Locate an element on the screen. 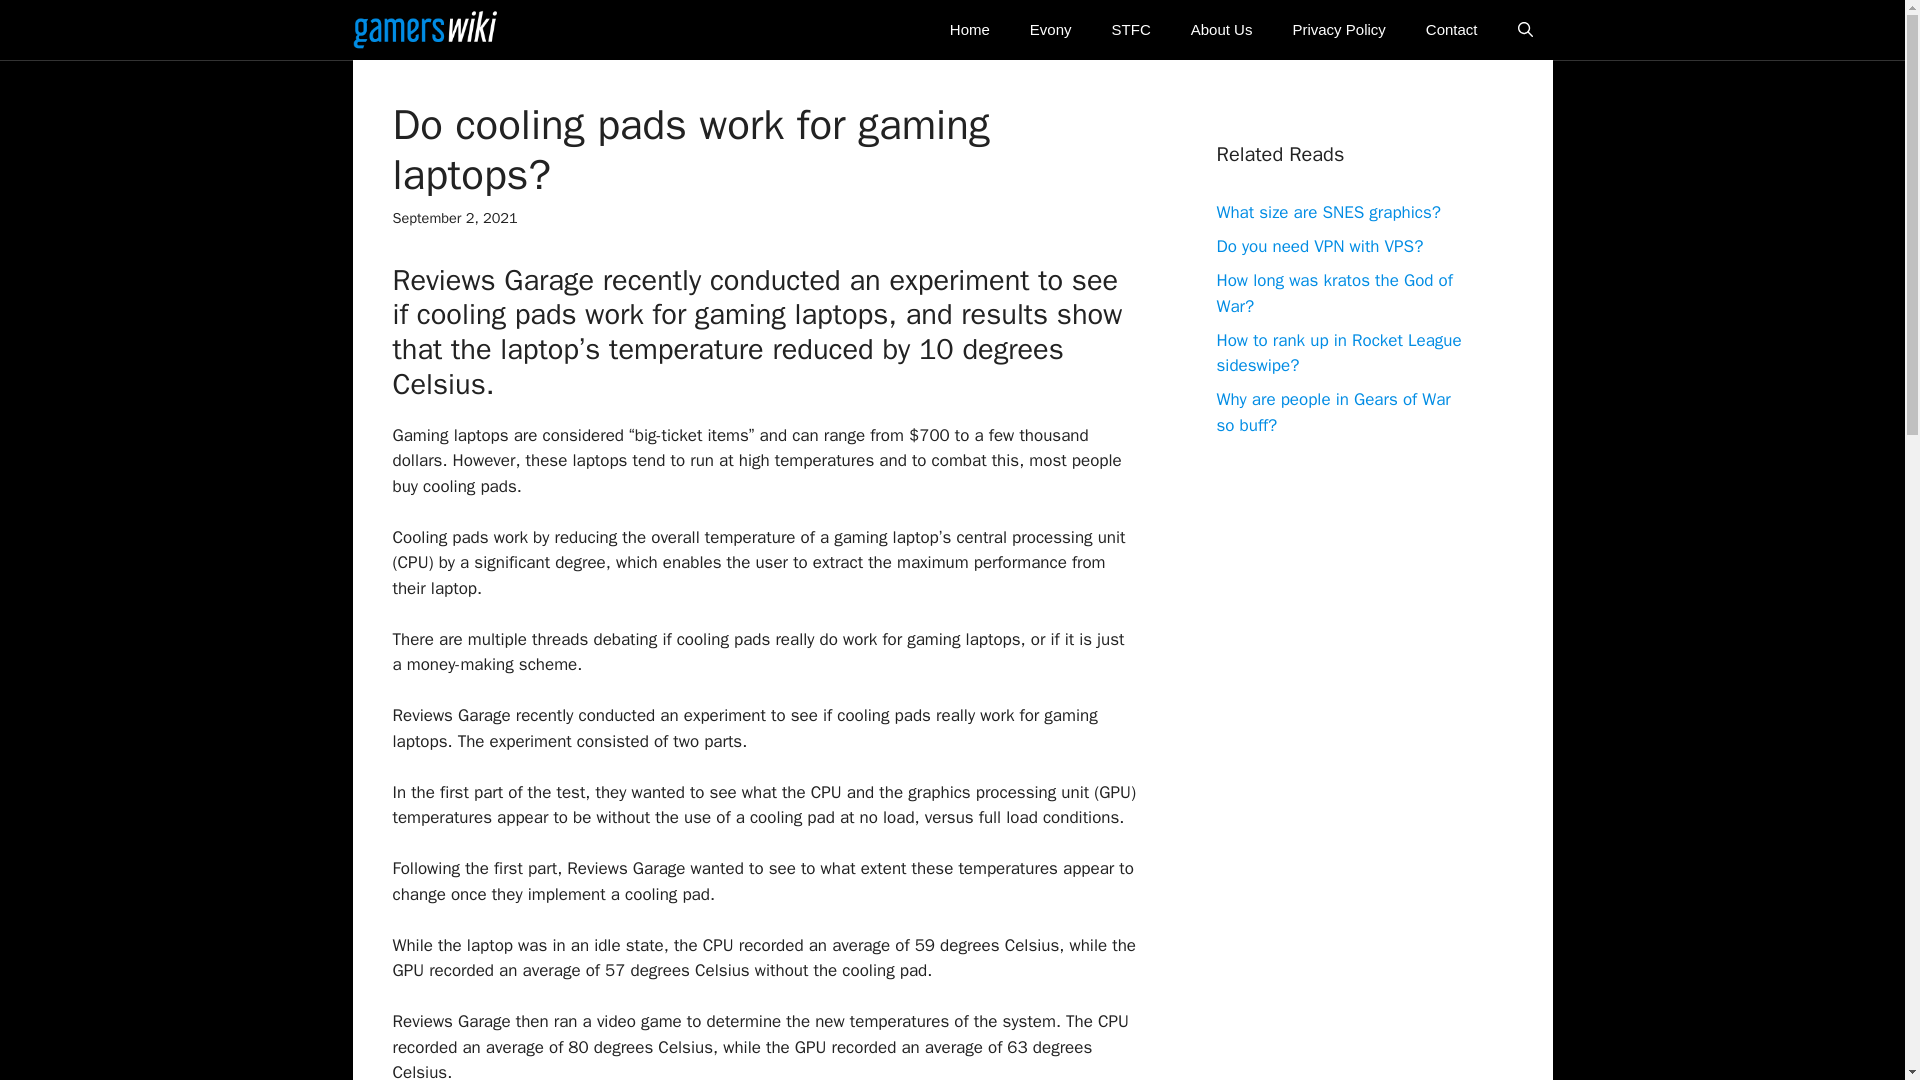 Image resolution: width=1920 pixels, height=1080 pixels. How long was kratos the God of War? is located at coordinates (1333, 294).